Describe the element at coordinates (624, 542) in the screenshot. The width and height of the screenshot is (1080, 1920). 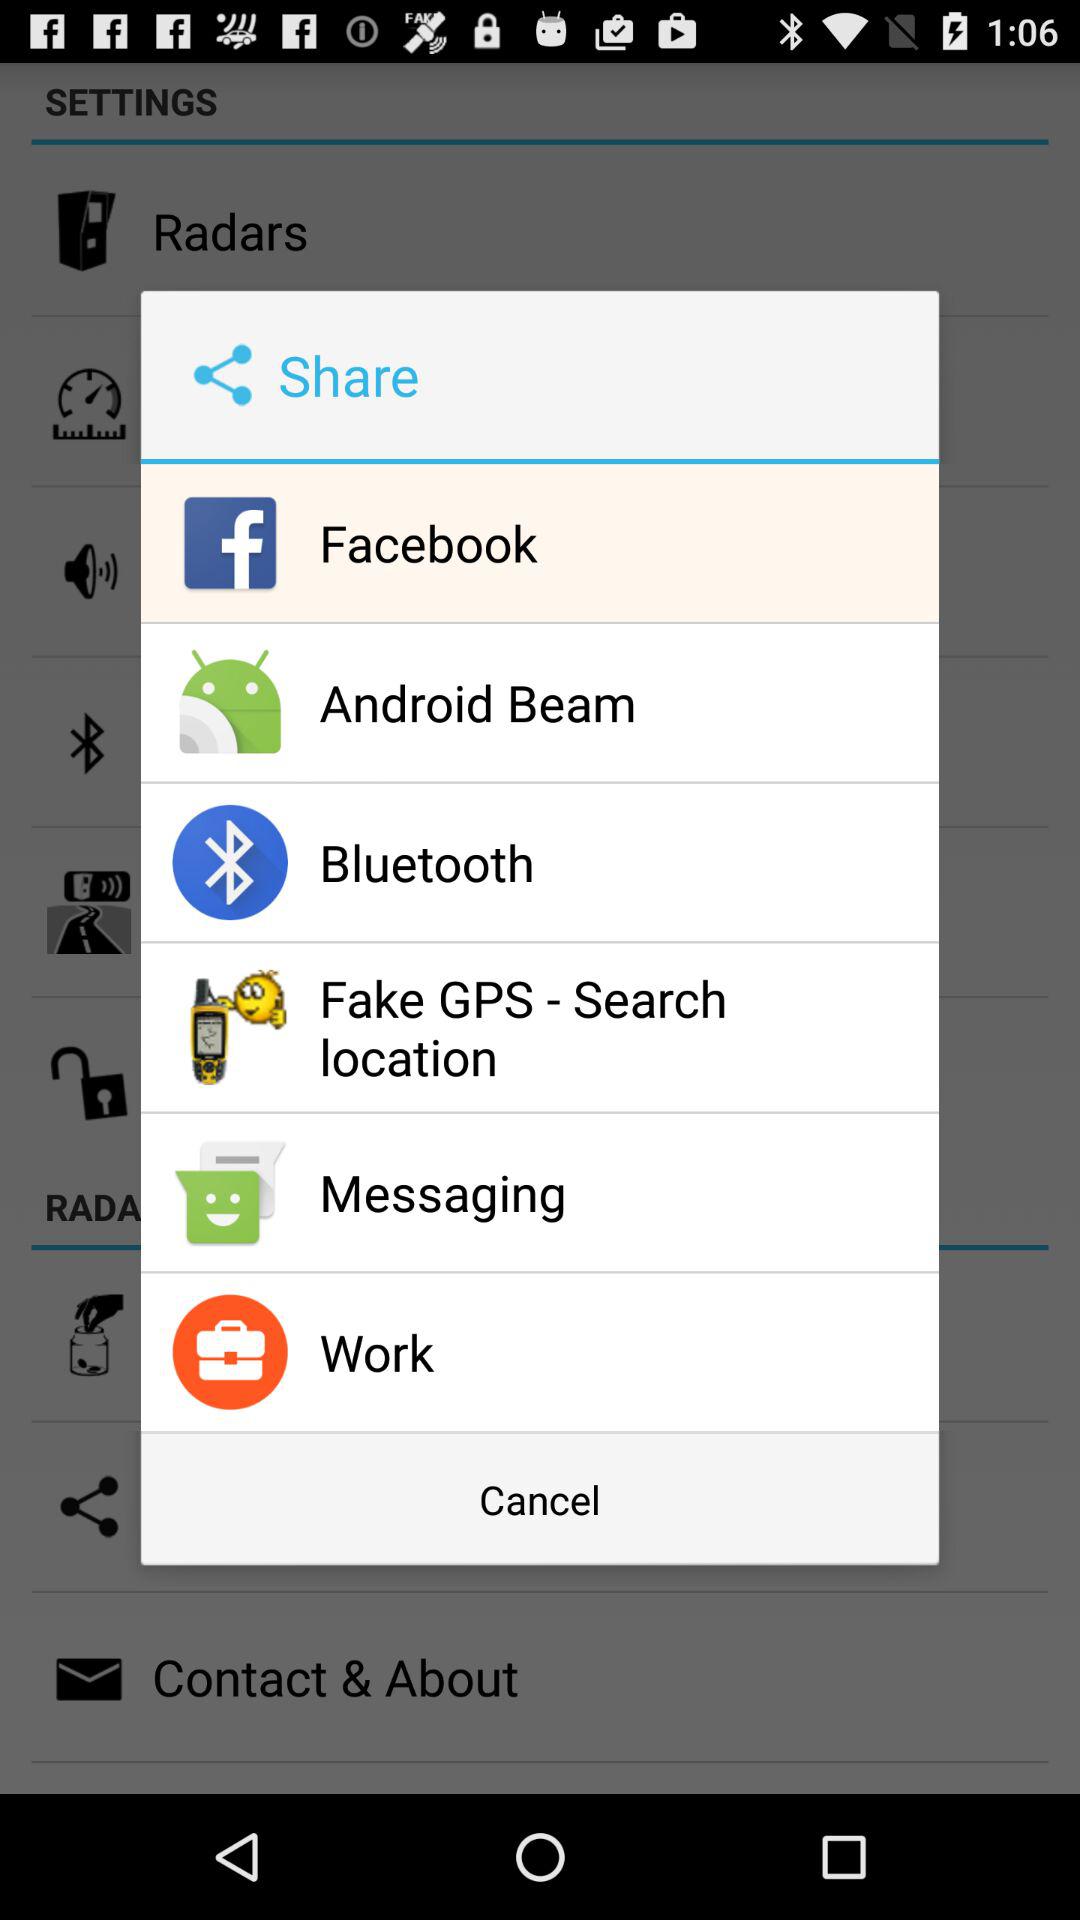
I see `choose facebook item` at that location.